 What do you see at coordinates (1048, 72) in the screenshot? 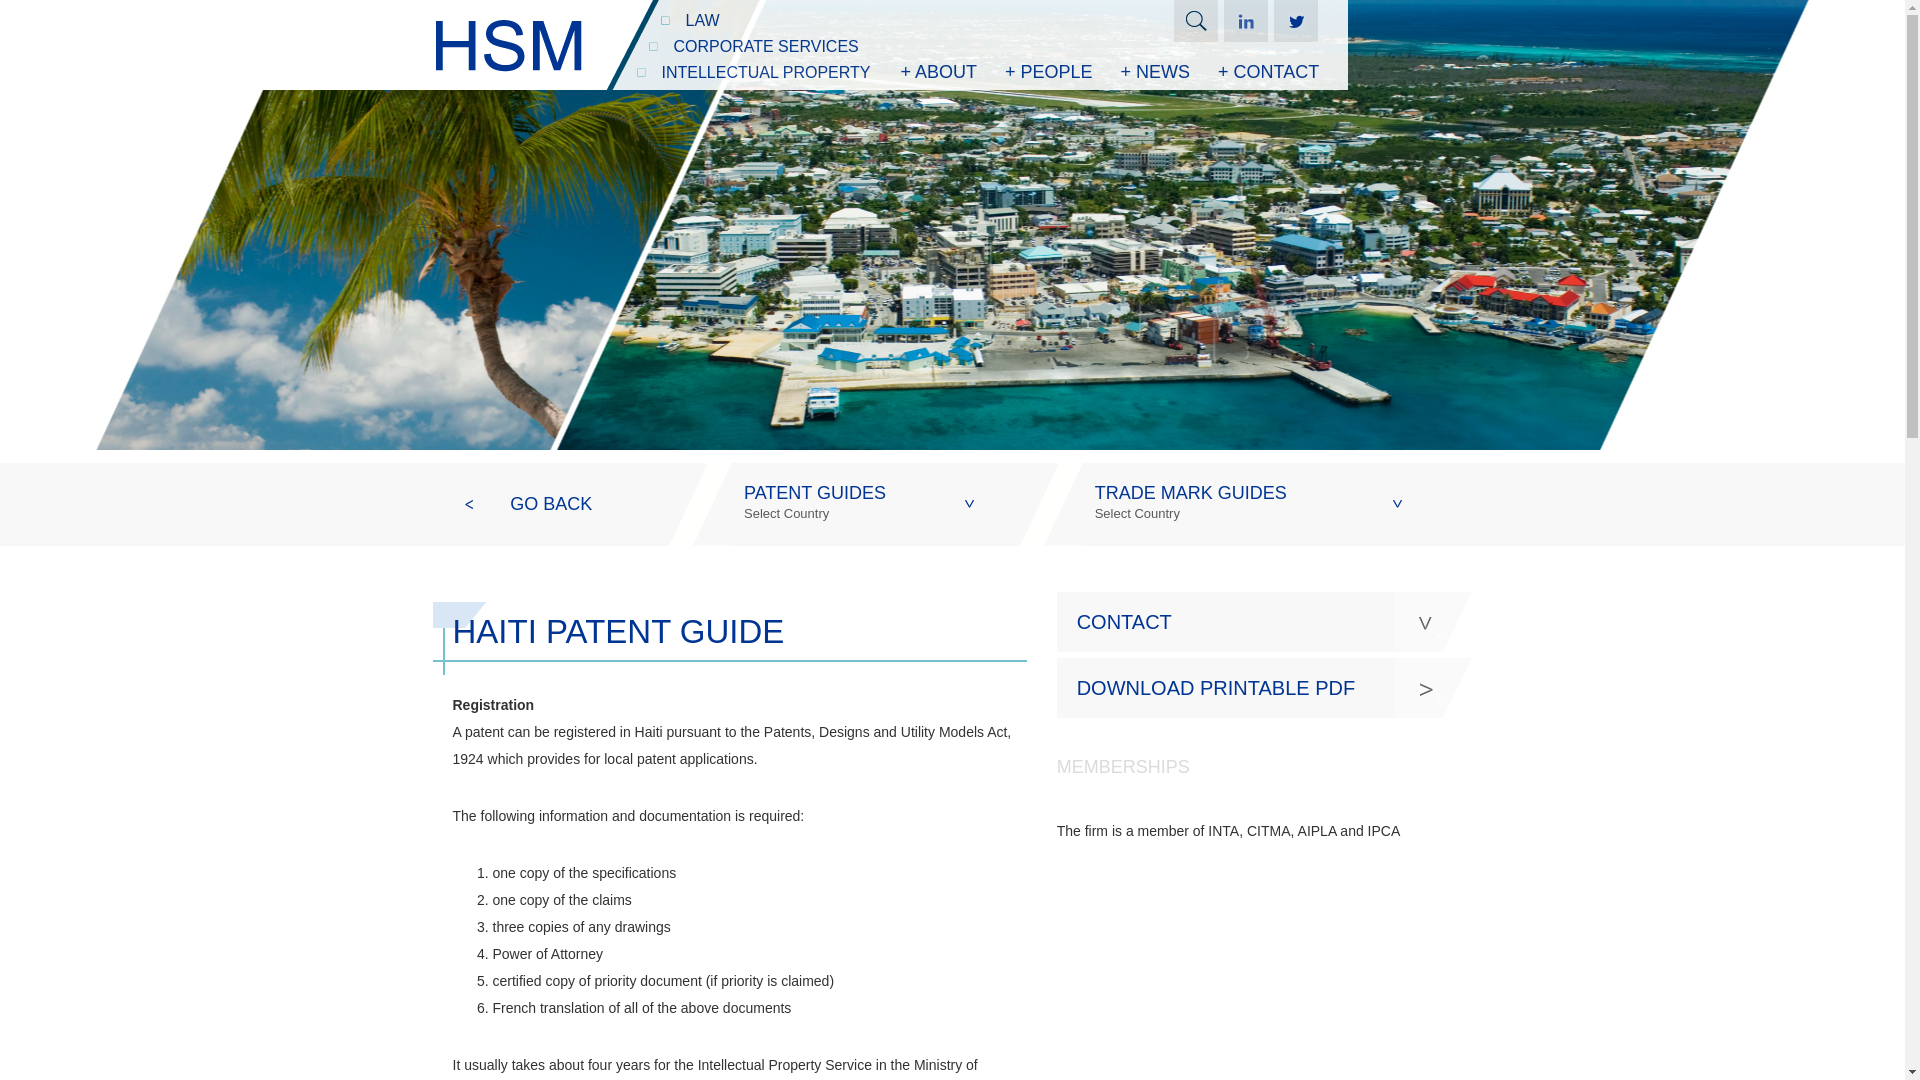
I see `People in HSM` at bounding box center [1048, 72].